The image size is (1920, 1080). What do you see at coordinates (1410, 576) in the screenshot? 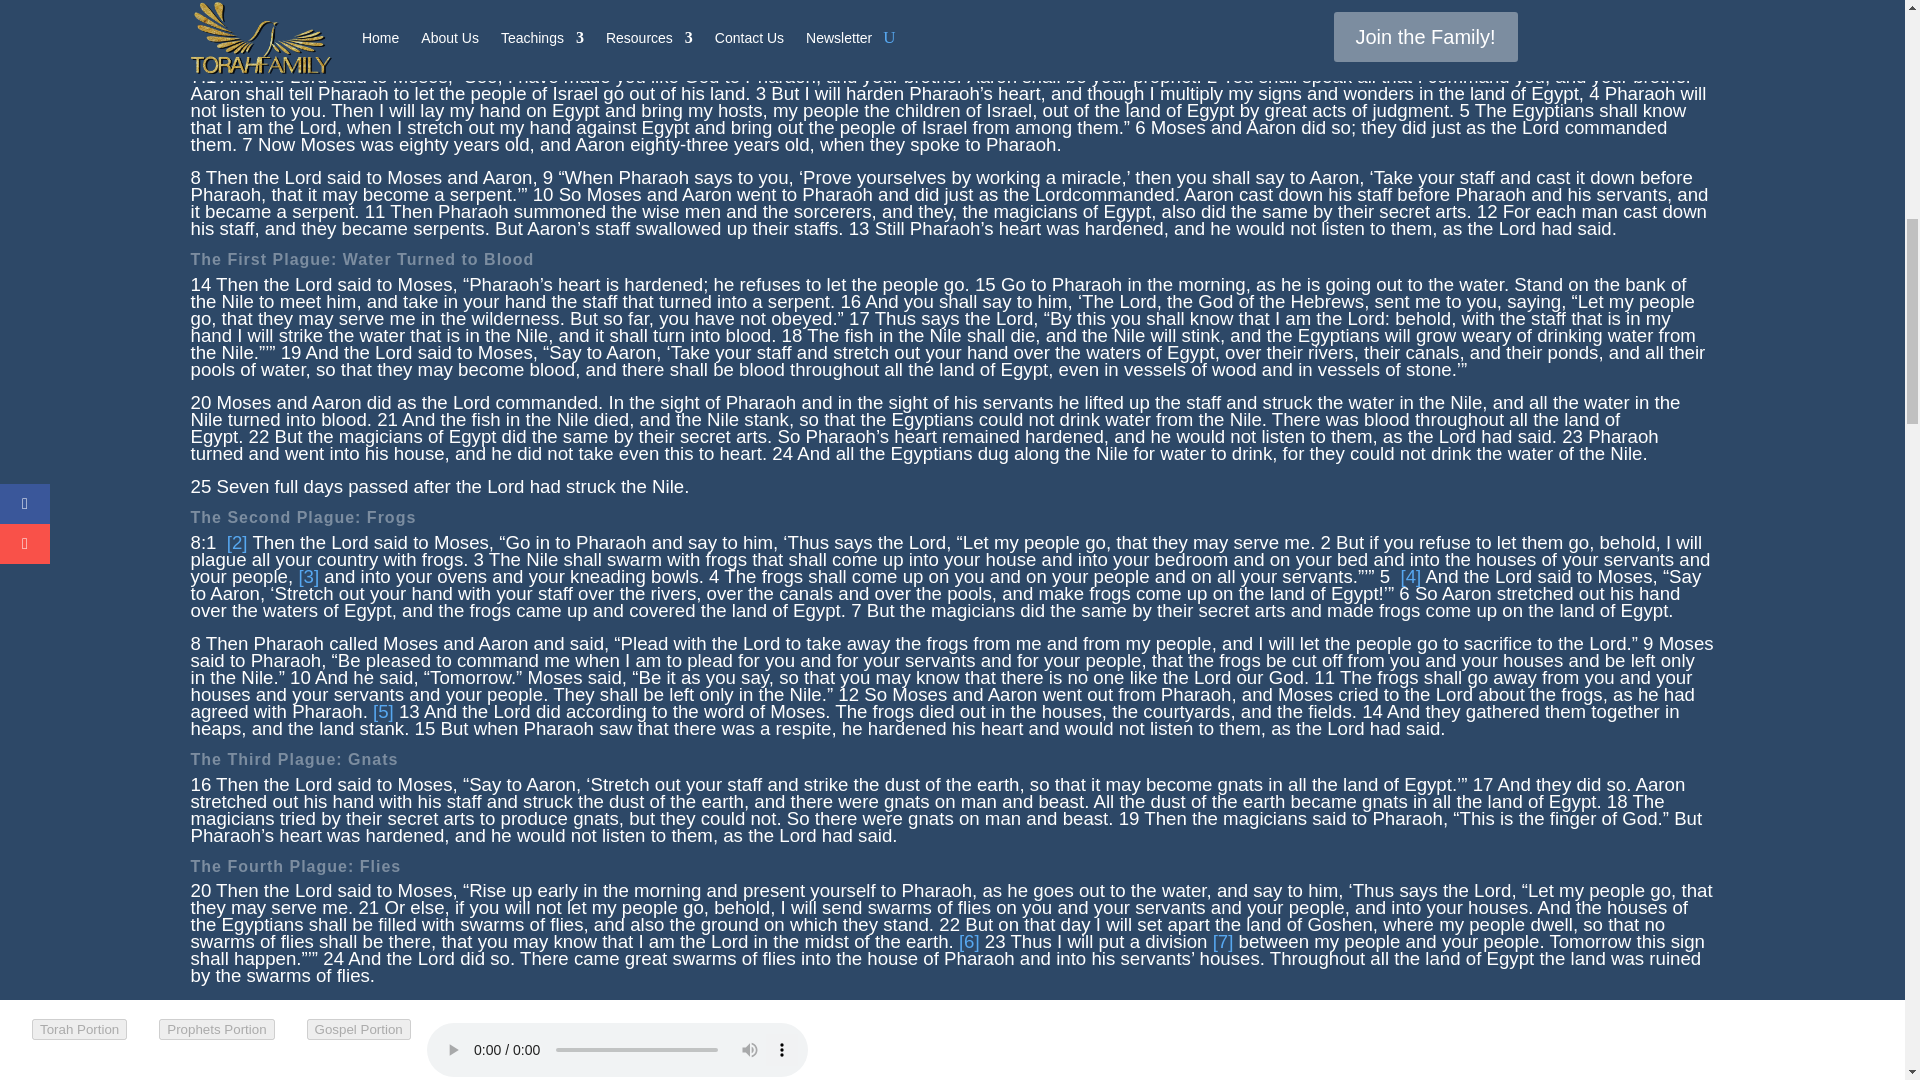
I see `Ch 8:1 in Hebrew` at bounding box center [1410, 576].